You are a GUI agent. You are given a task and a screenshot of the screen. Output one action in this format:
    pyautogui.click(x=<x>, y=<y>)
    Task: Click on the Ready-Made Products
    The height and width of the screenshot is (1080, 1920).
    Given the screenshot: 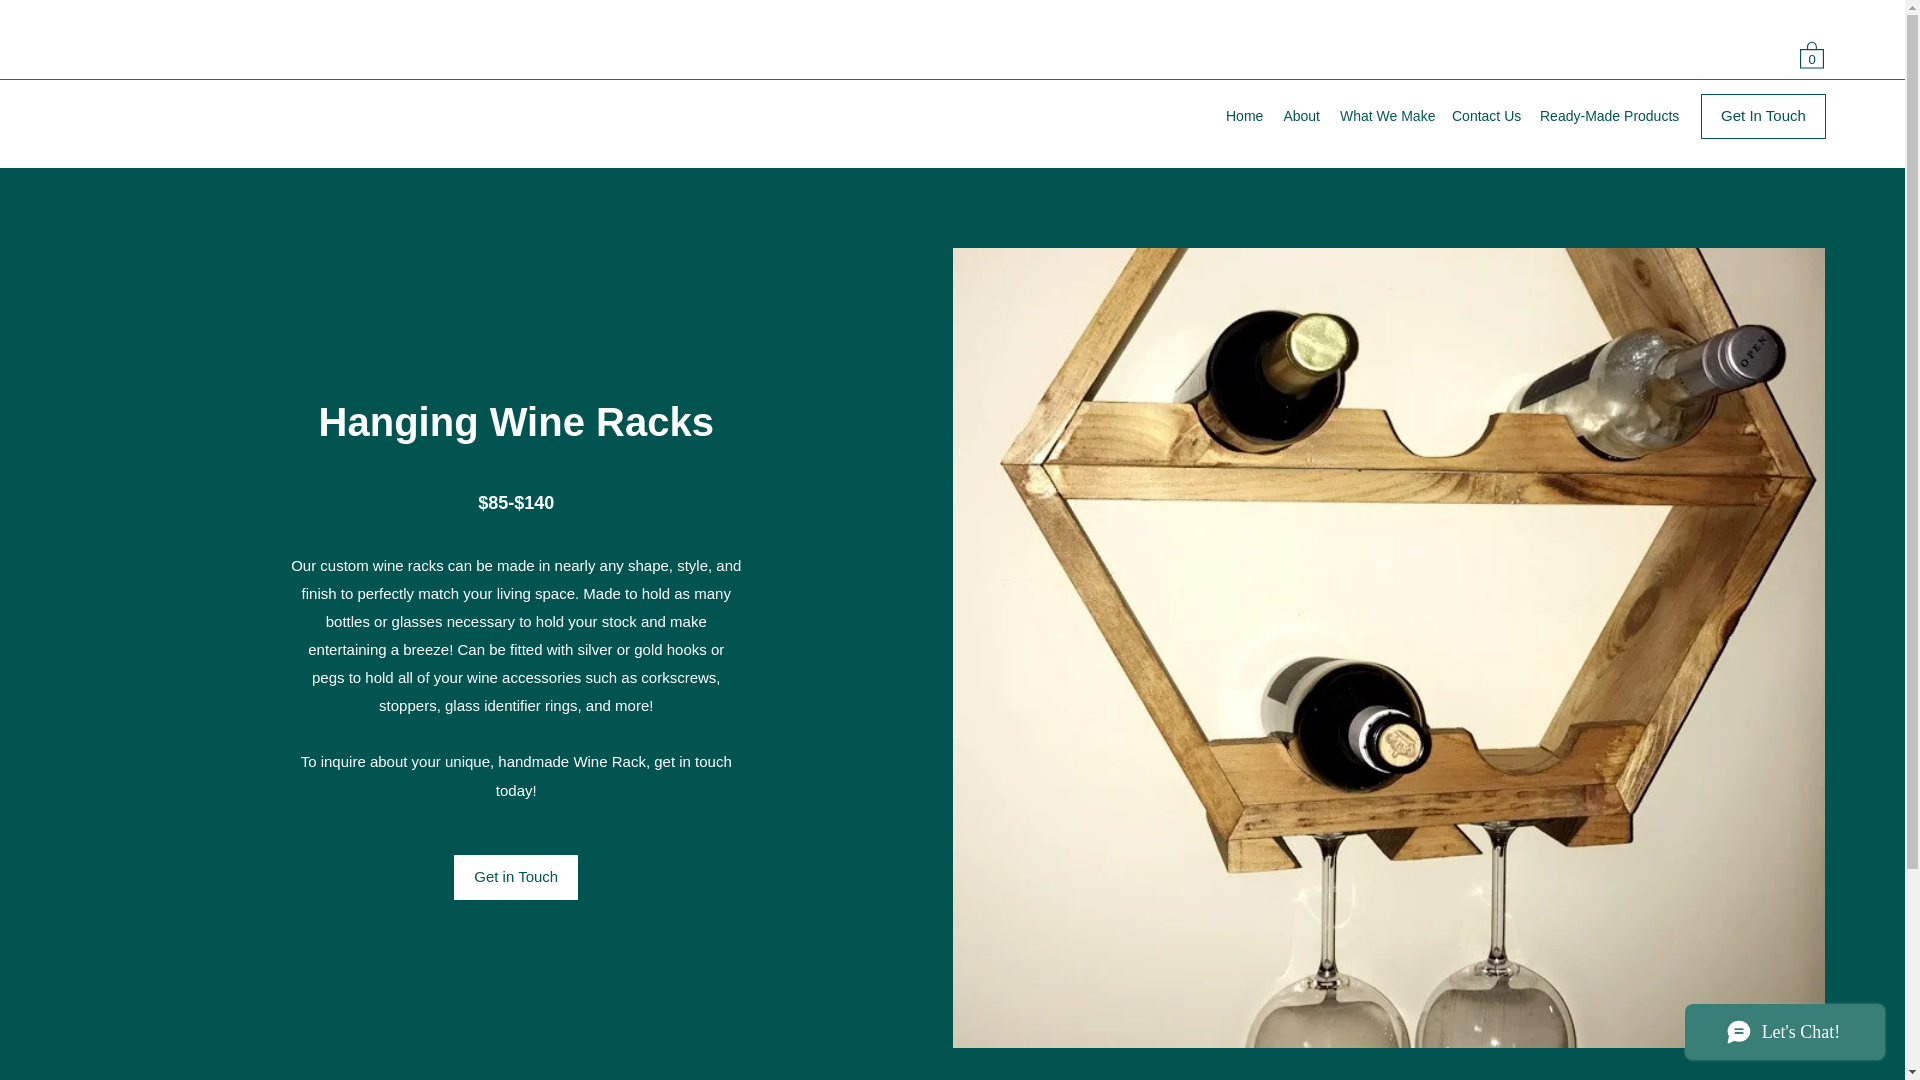 What is the action you would take?
    pyautogui.click(x=1608, y=116)
    